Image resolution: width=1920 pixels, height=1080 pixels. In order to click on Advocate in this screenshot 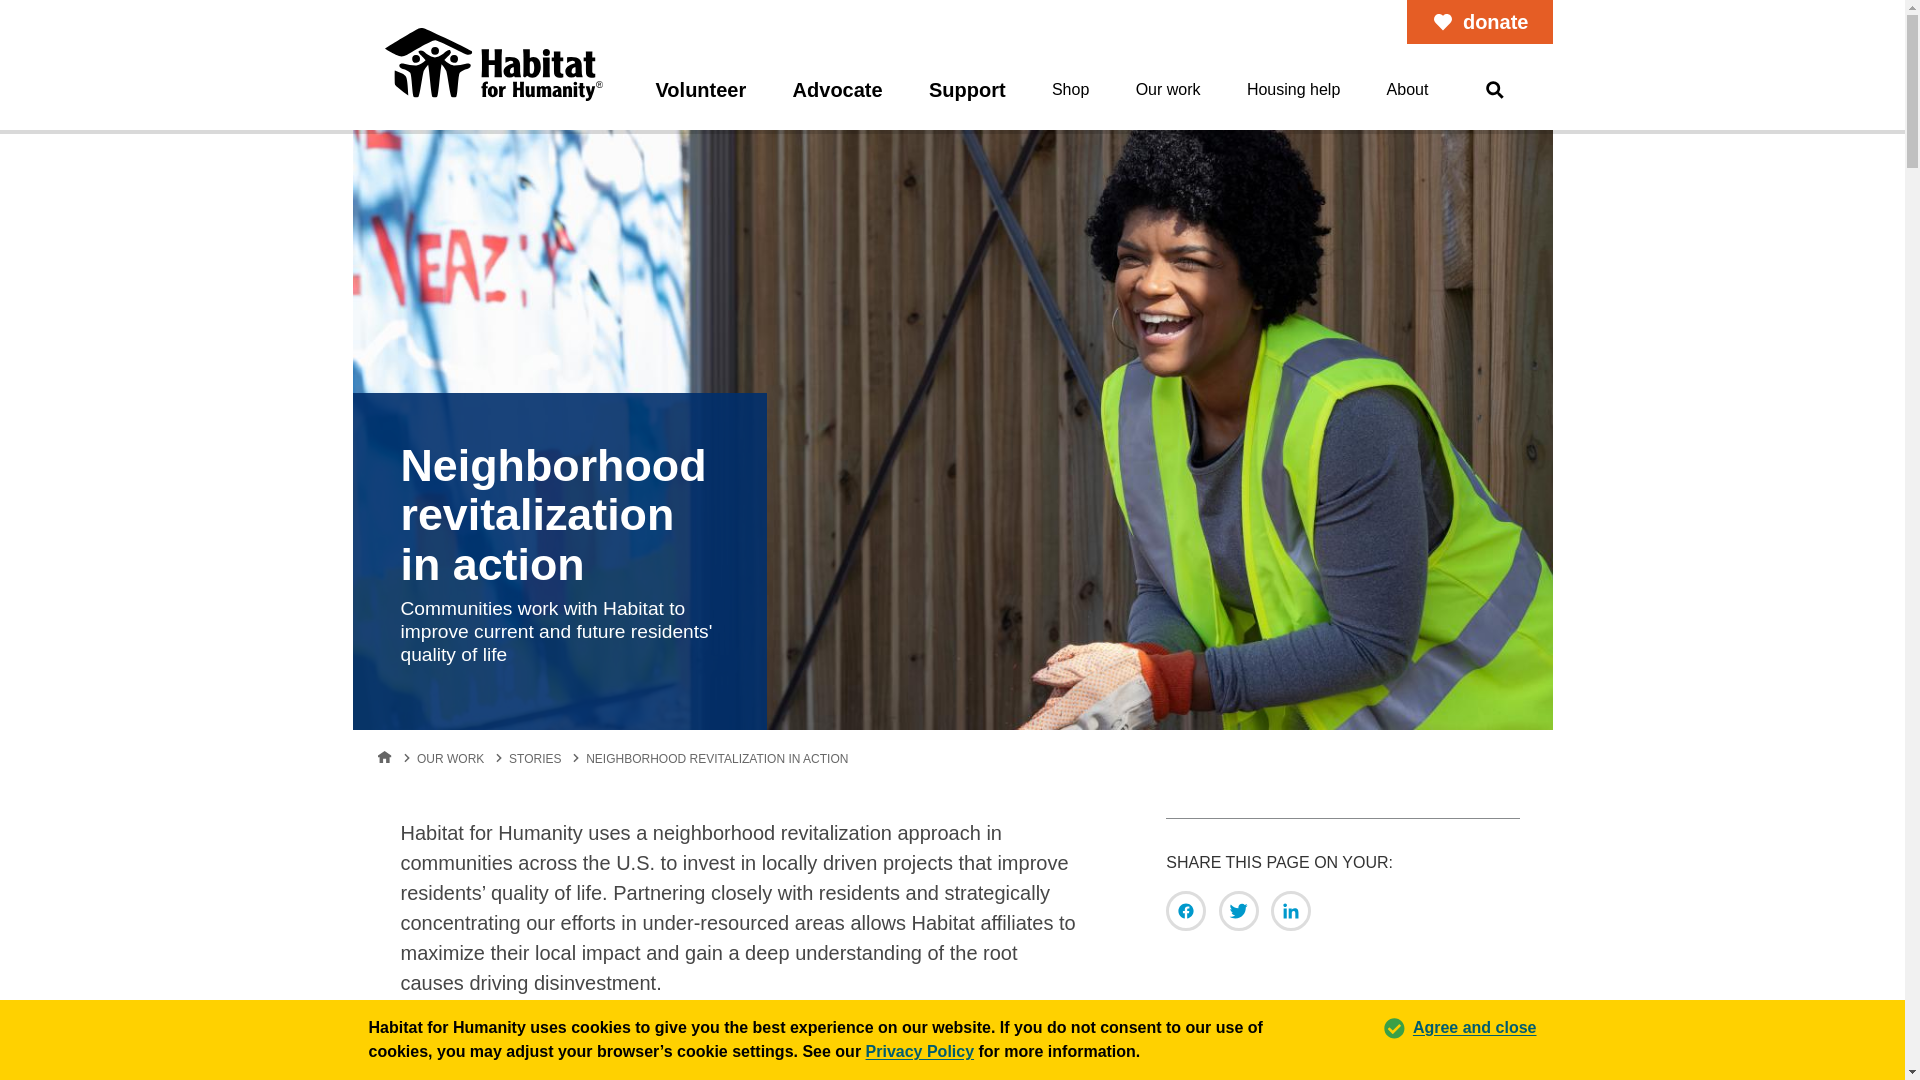, I will do `click(838, 82)`.